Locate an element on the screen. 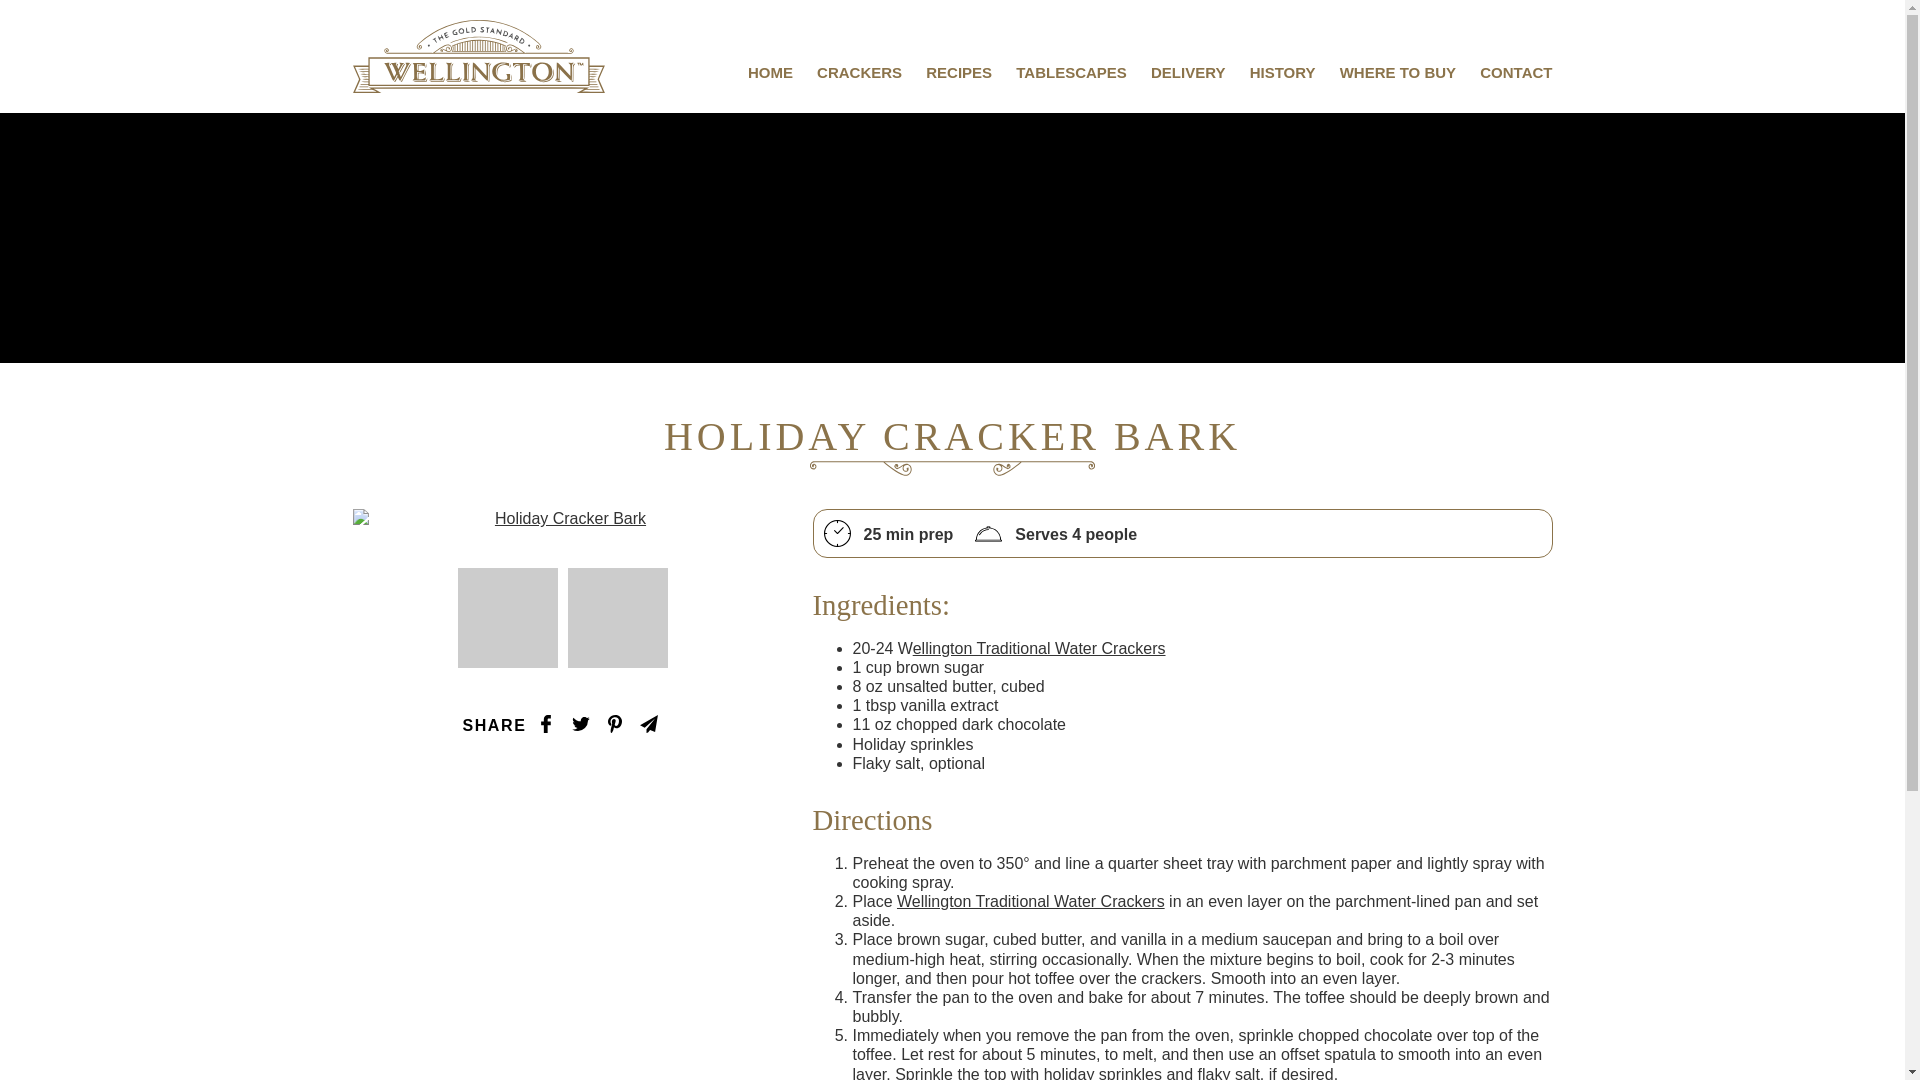  RECIPES is located at coordinates (958, 72).